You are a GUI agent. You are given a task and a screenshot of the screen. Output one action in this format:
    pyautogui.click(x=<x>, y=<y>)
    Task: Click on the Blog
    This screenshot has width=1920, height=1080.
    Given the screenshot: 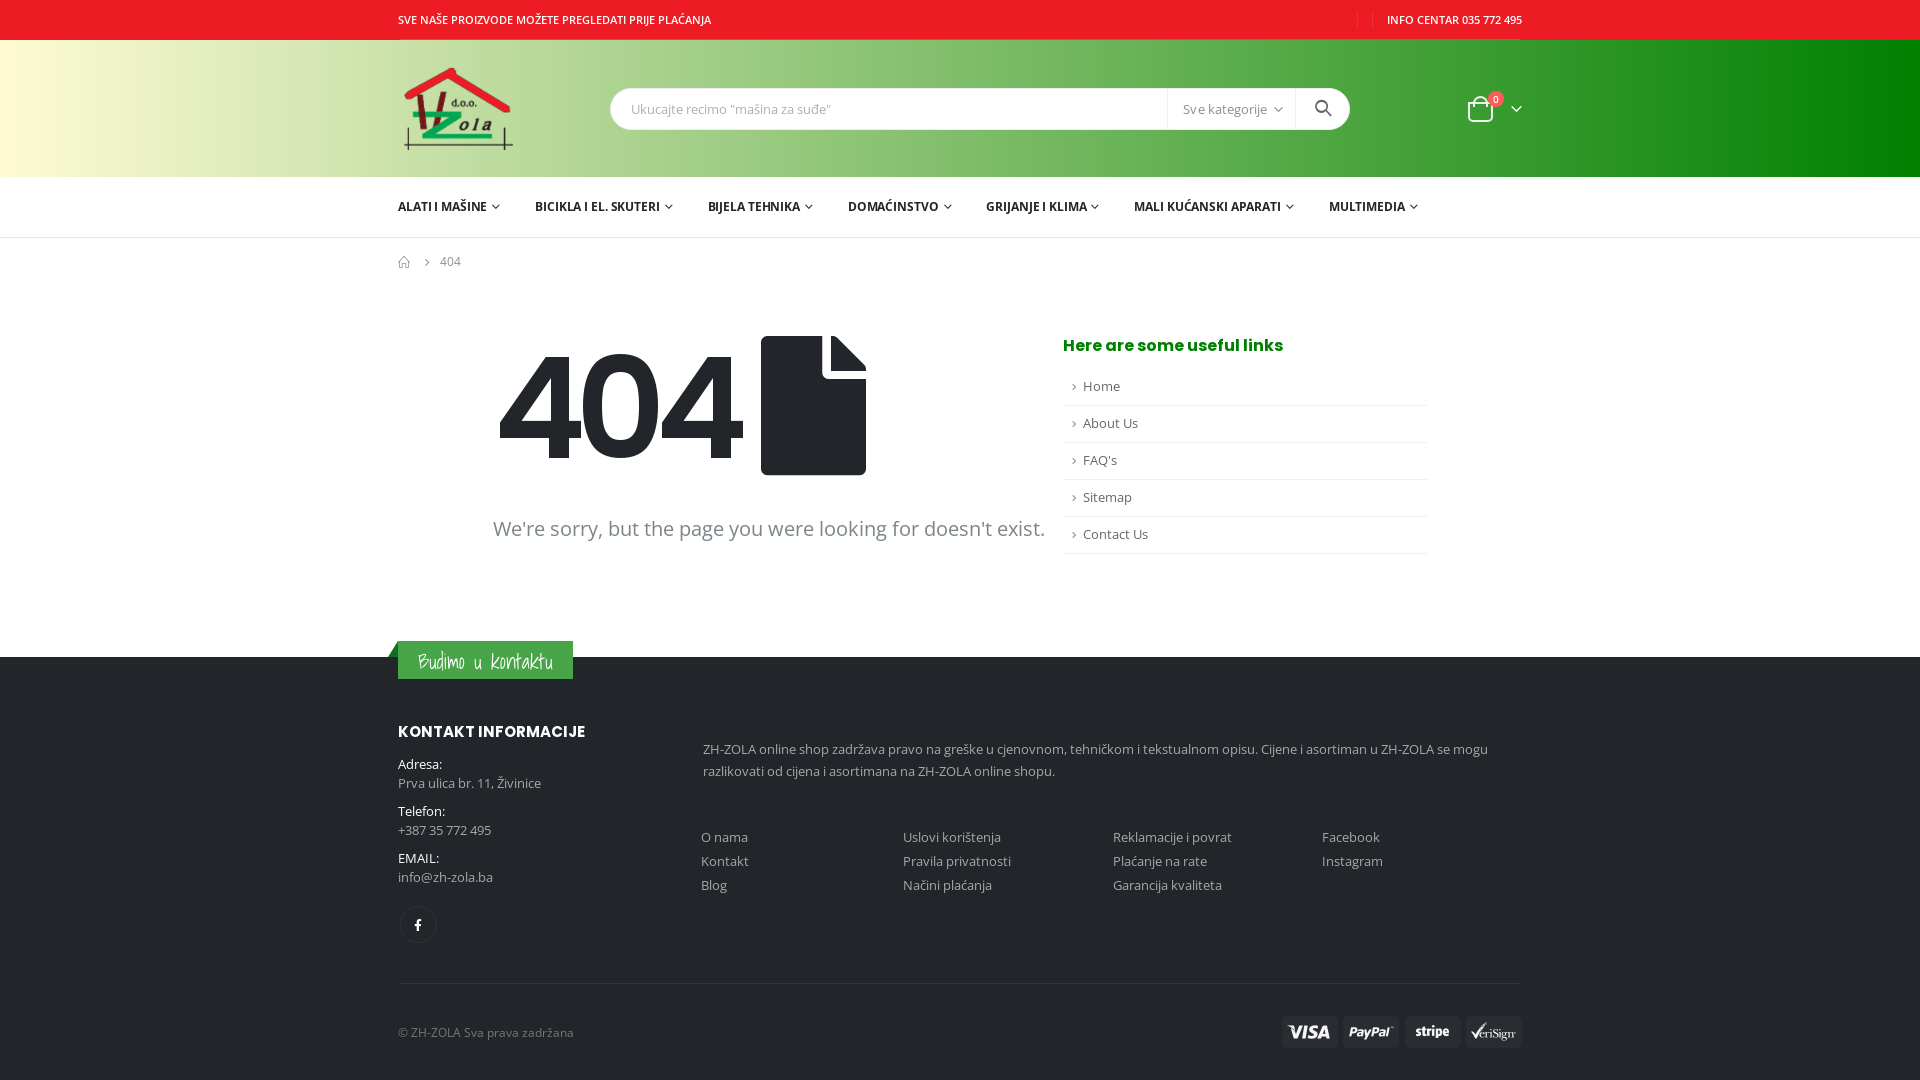 What is the action you would take?
    pyautogui.click(x=714, y=884)
    